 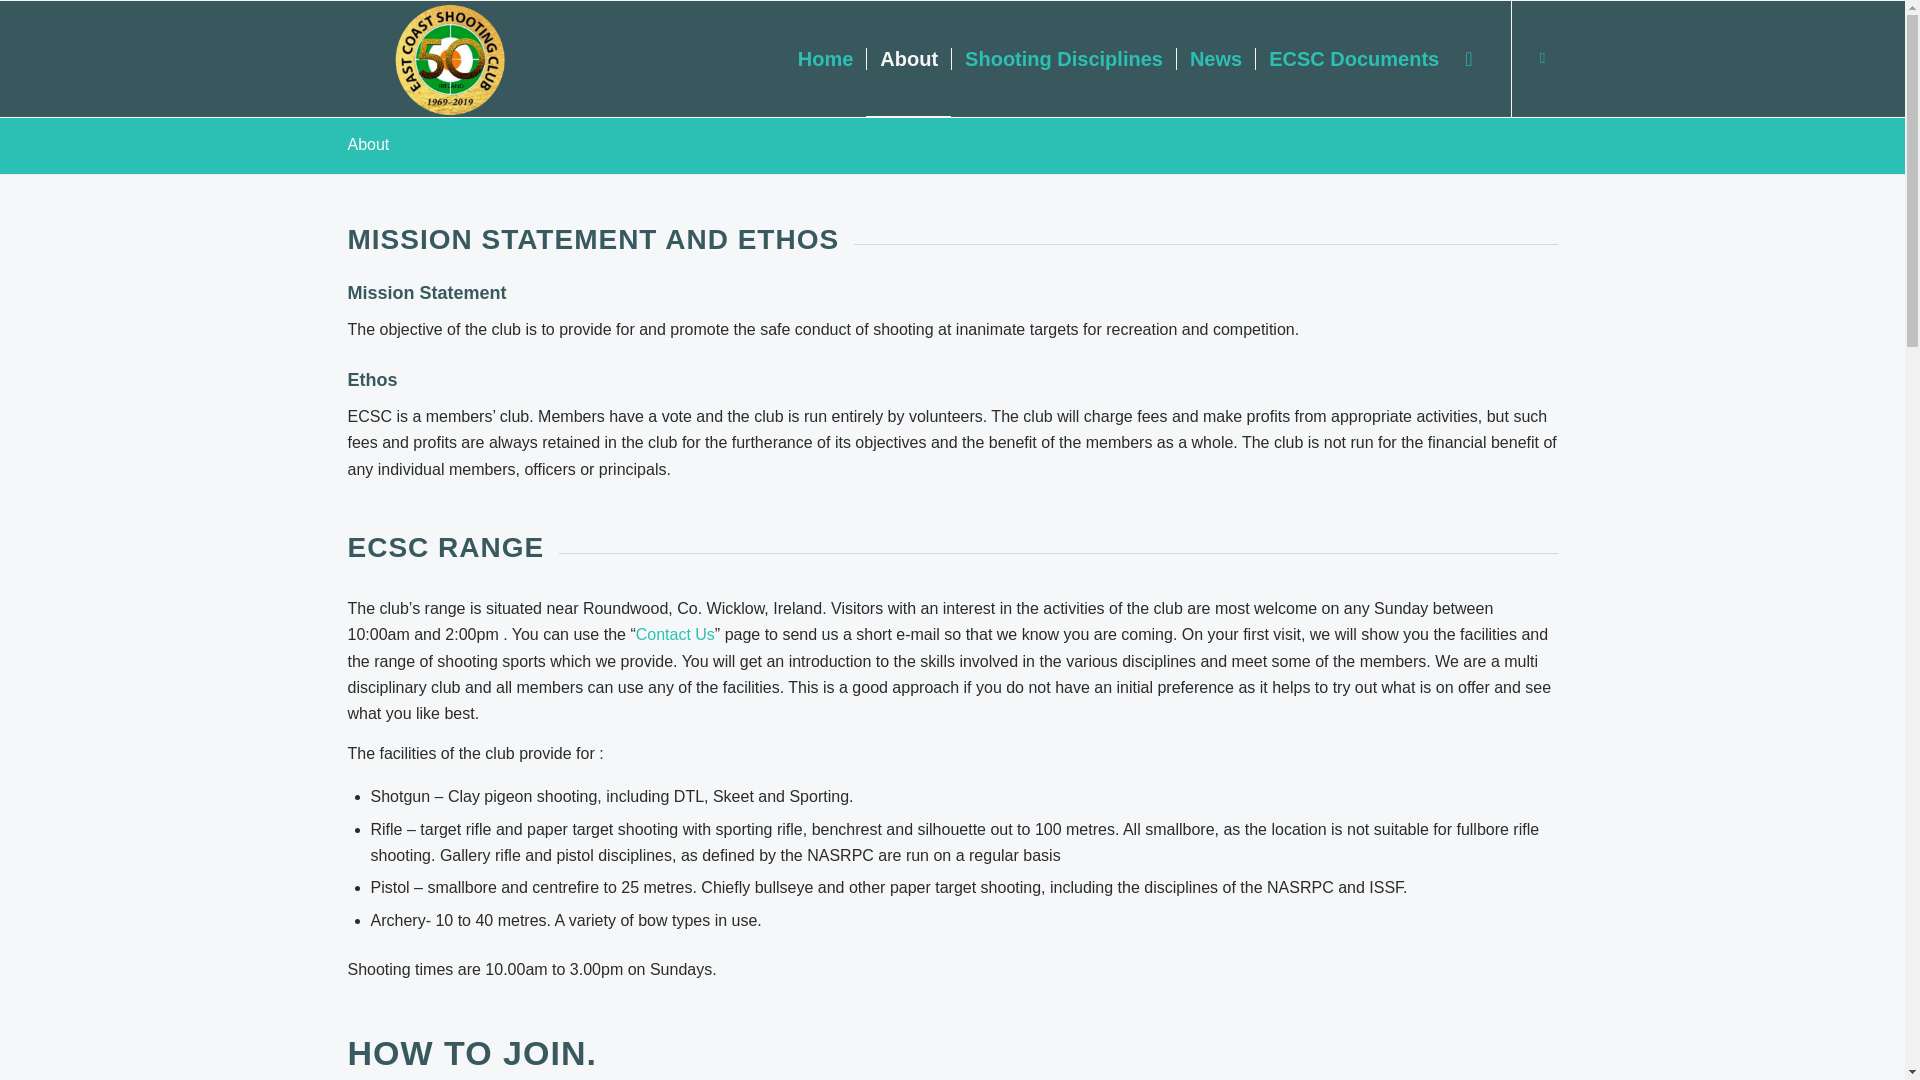 What do you see at coordinates (368, 144) in the screenshot?
I see `About` at bounding box center [368, 144].